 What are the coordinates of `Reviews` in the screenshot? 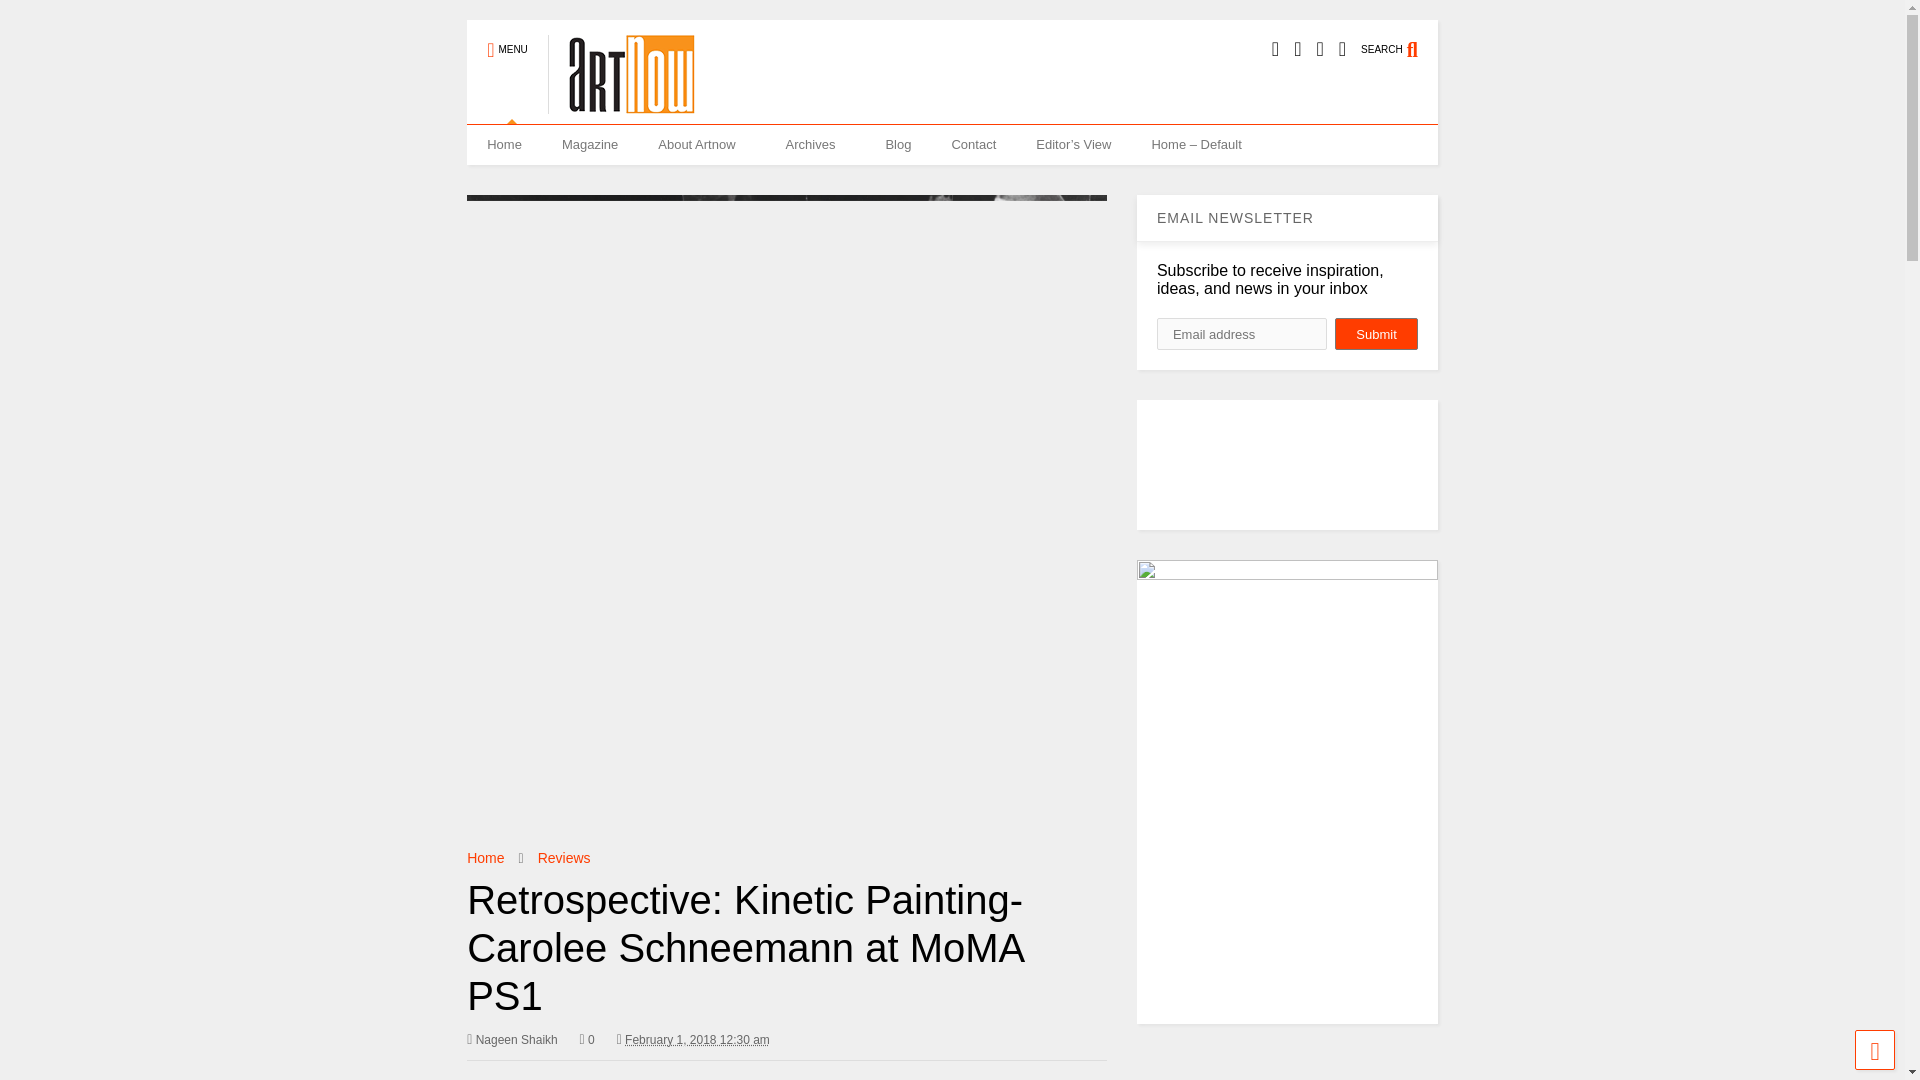 It's located at (564, 858).